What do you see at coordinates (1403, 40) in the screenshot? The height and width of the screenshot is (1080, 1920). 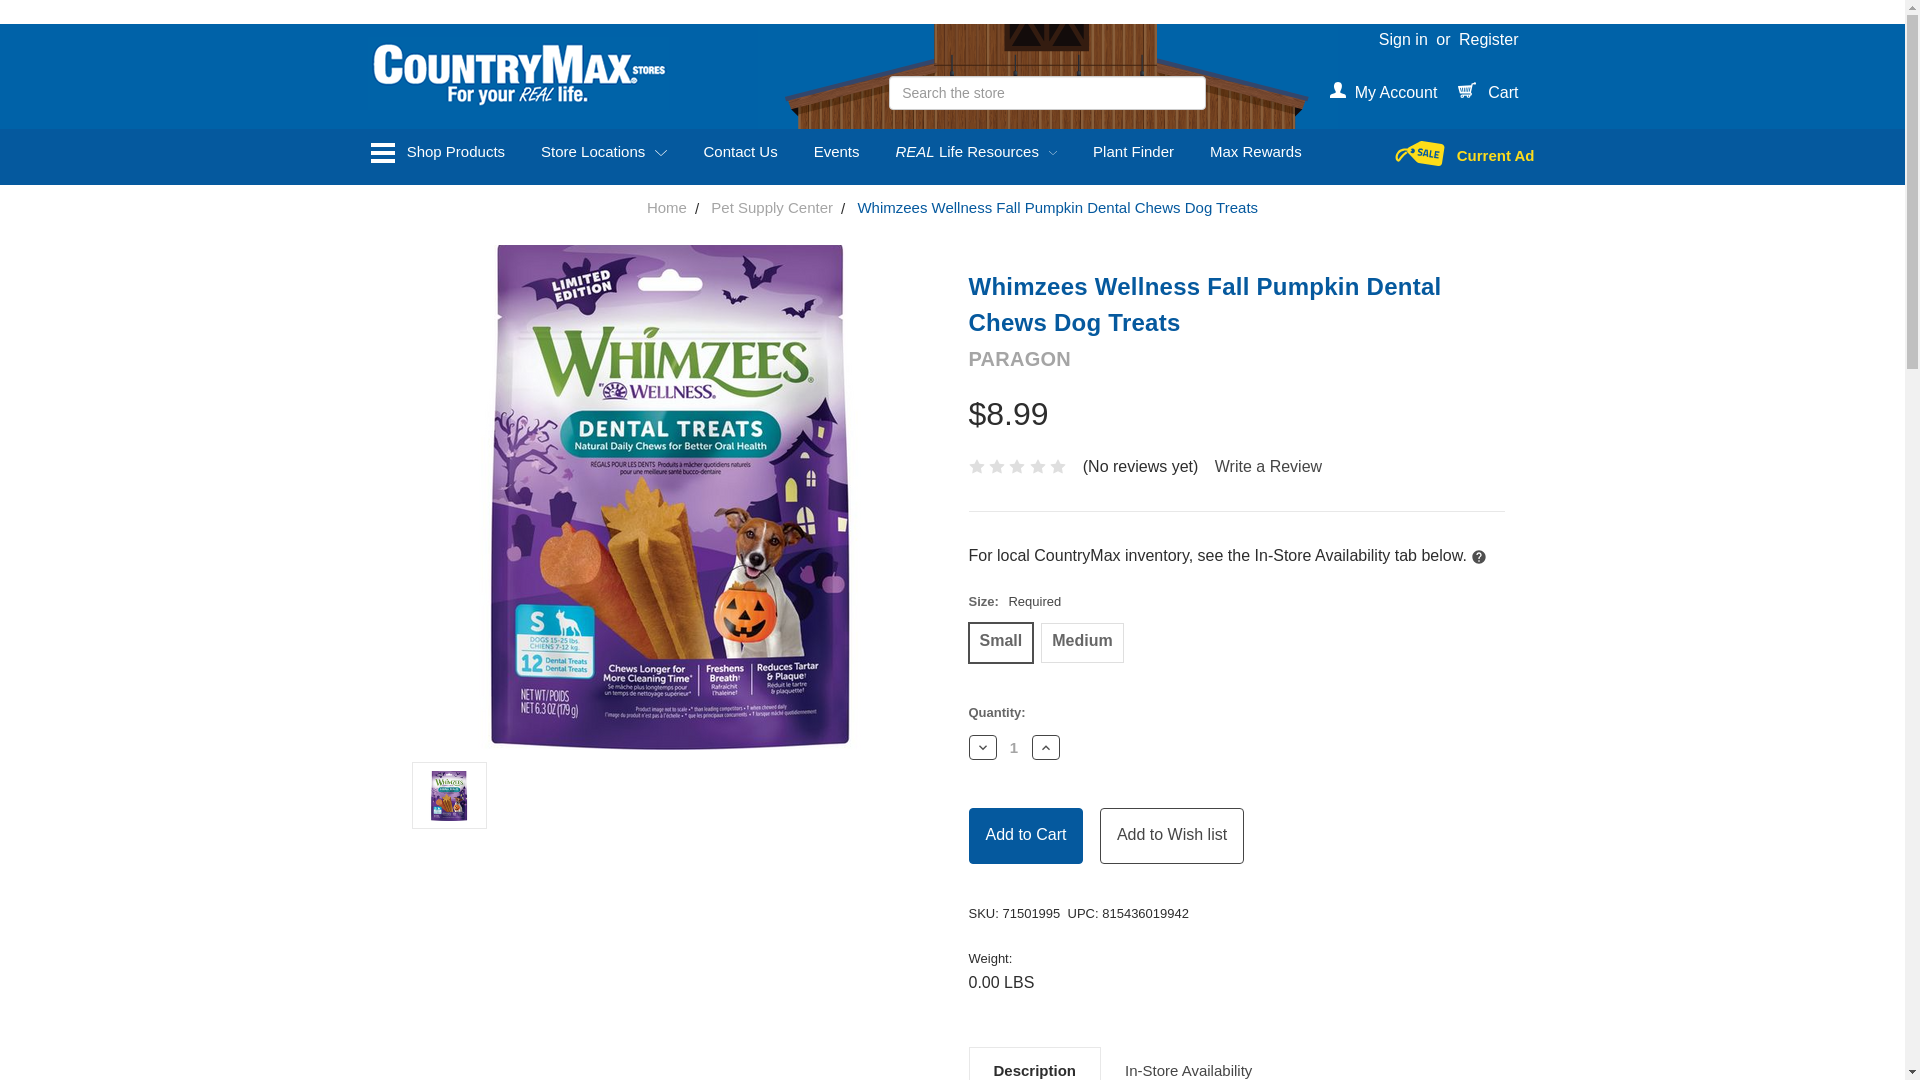 I see `Sign in` at bounding box center [1403, 40].